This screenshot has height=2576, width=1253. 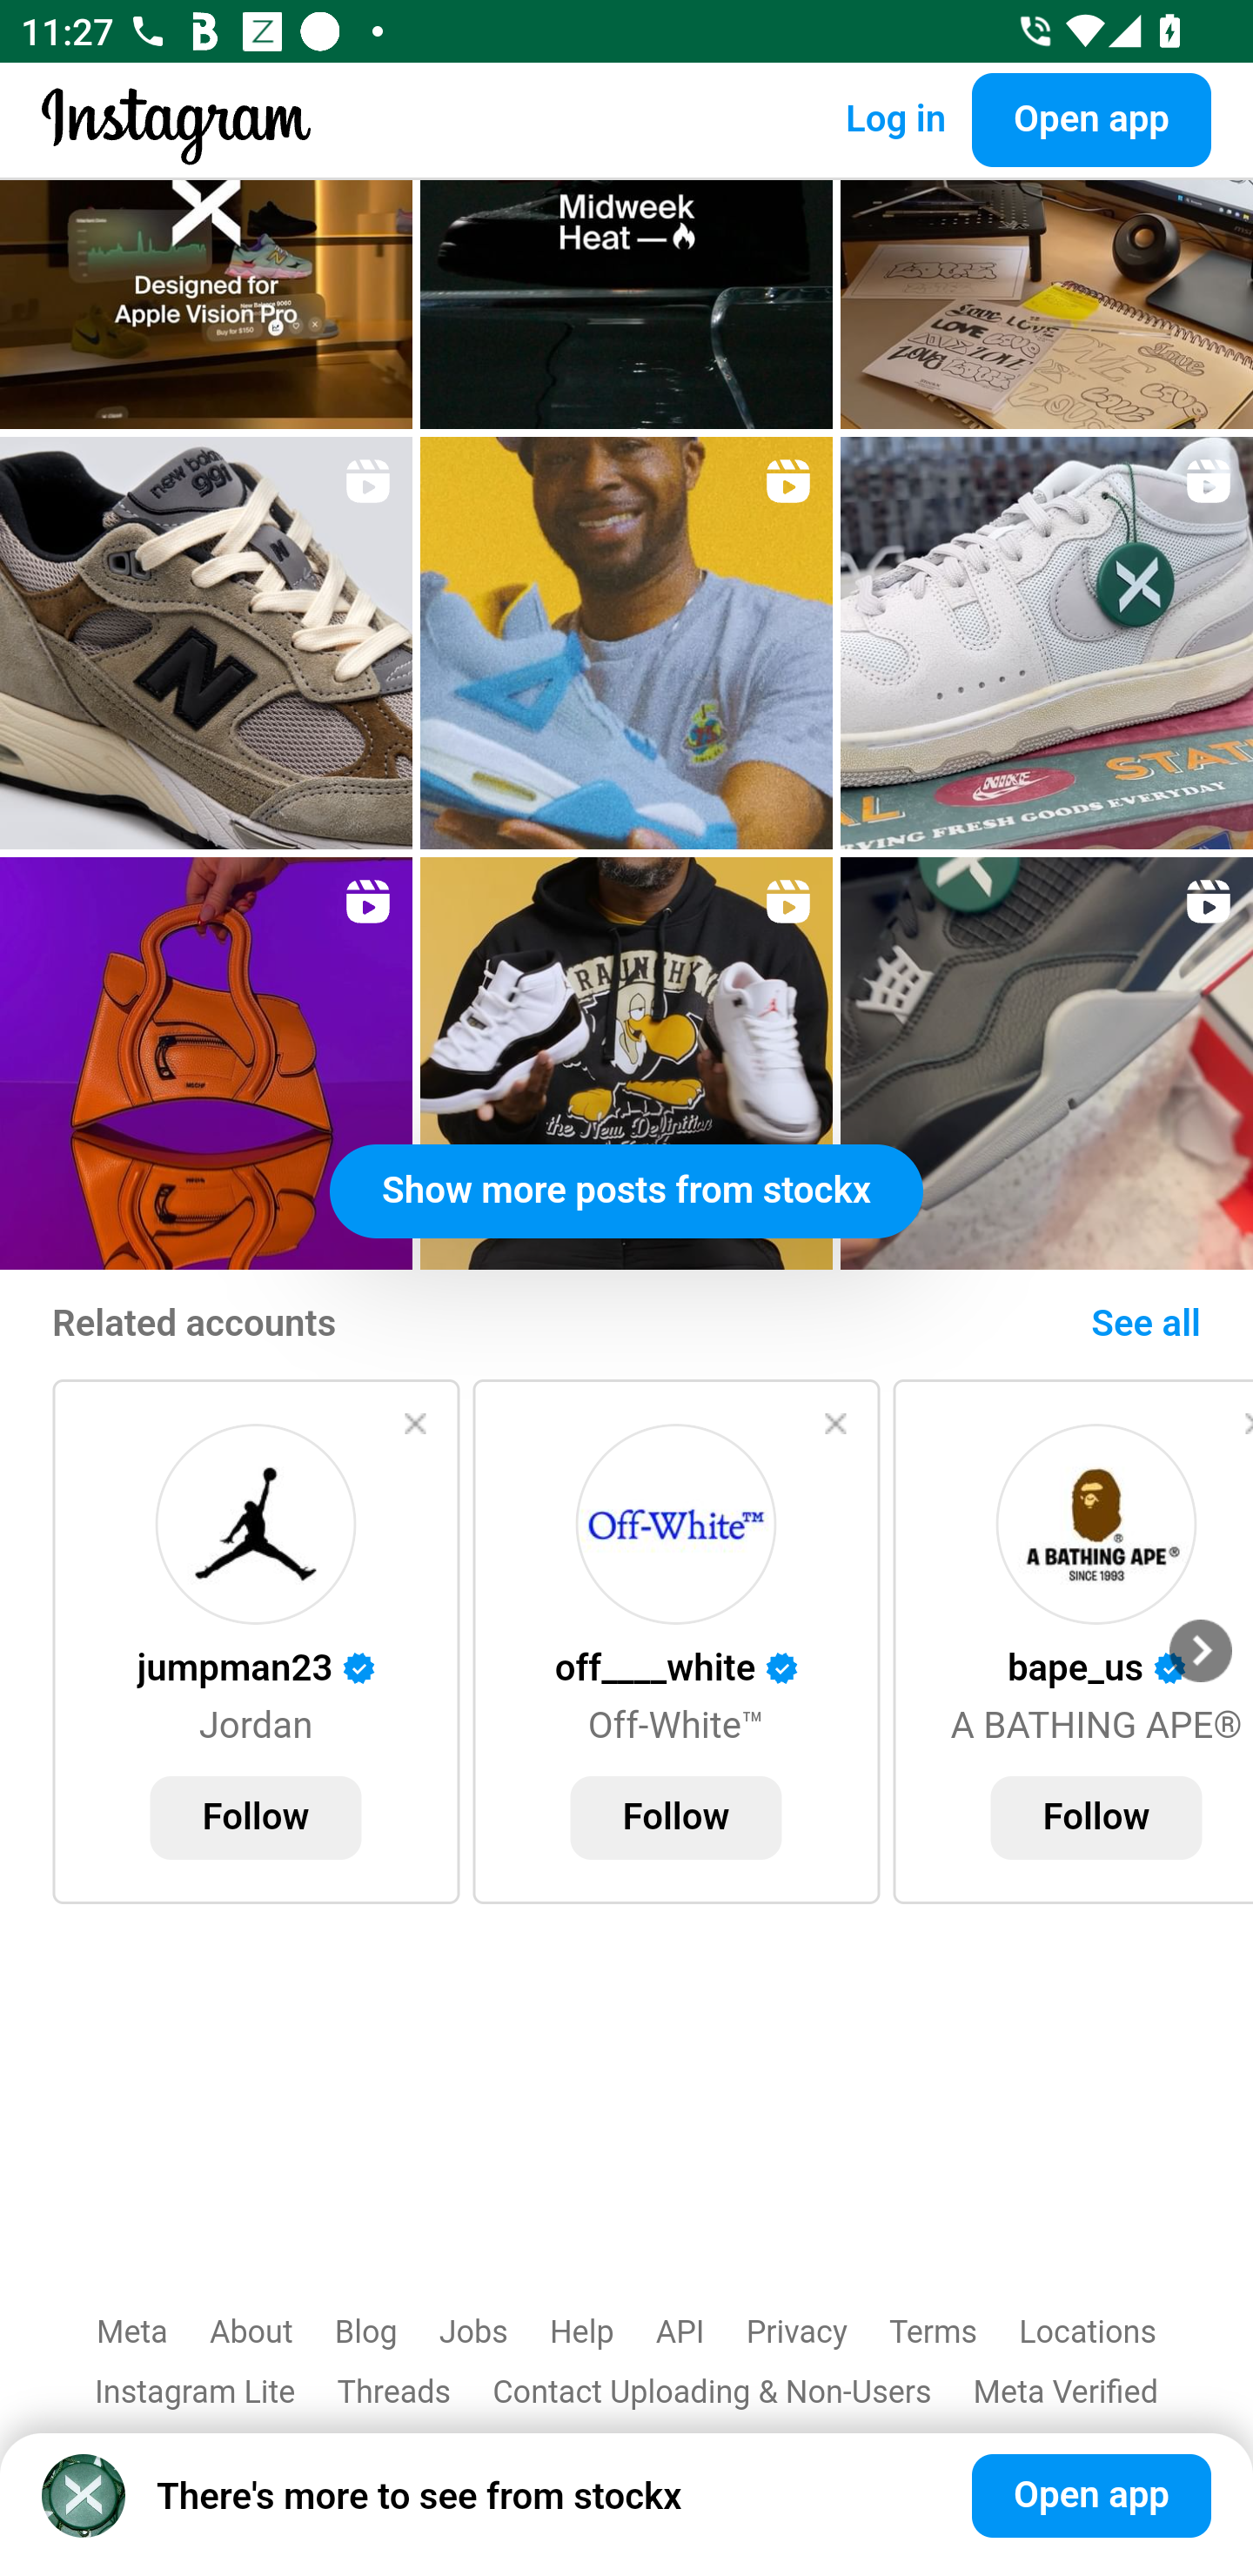 What do you see at coordinates (1145, 1326) in the screenshot?
I see `See all` at bounding box center [1145, 1326].